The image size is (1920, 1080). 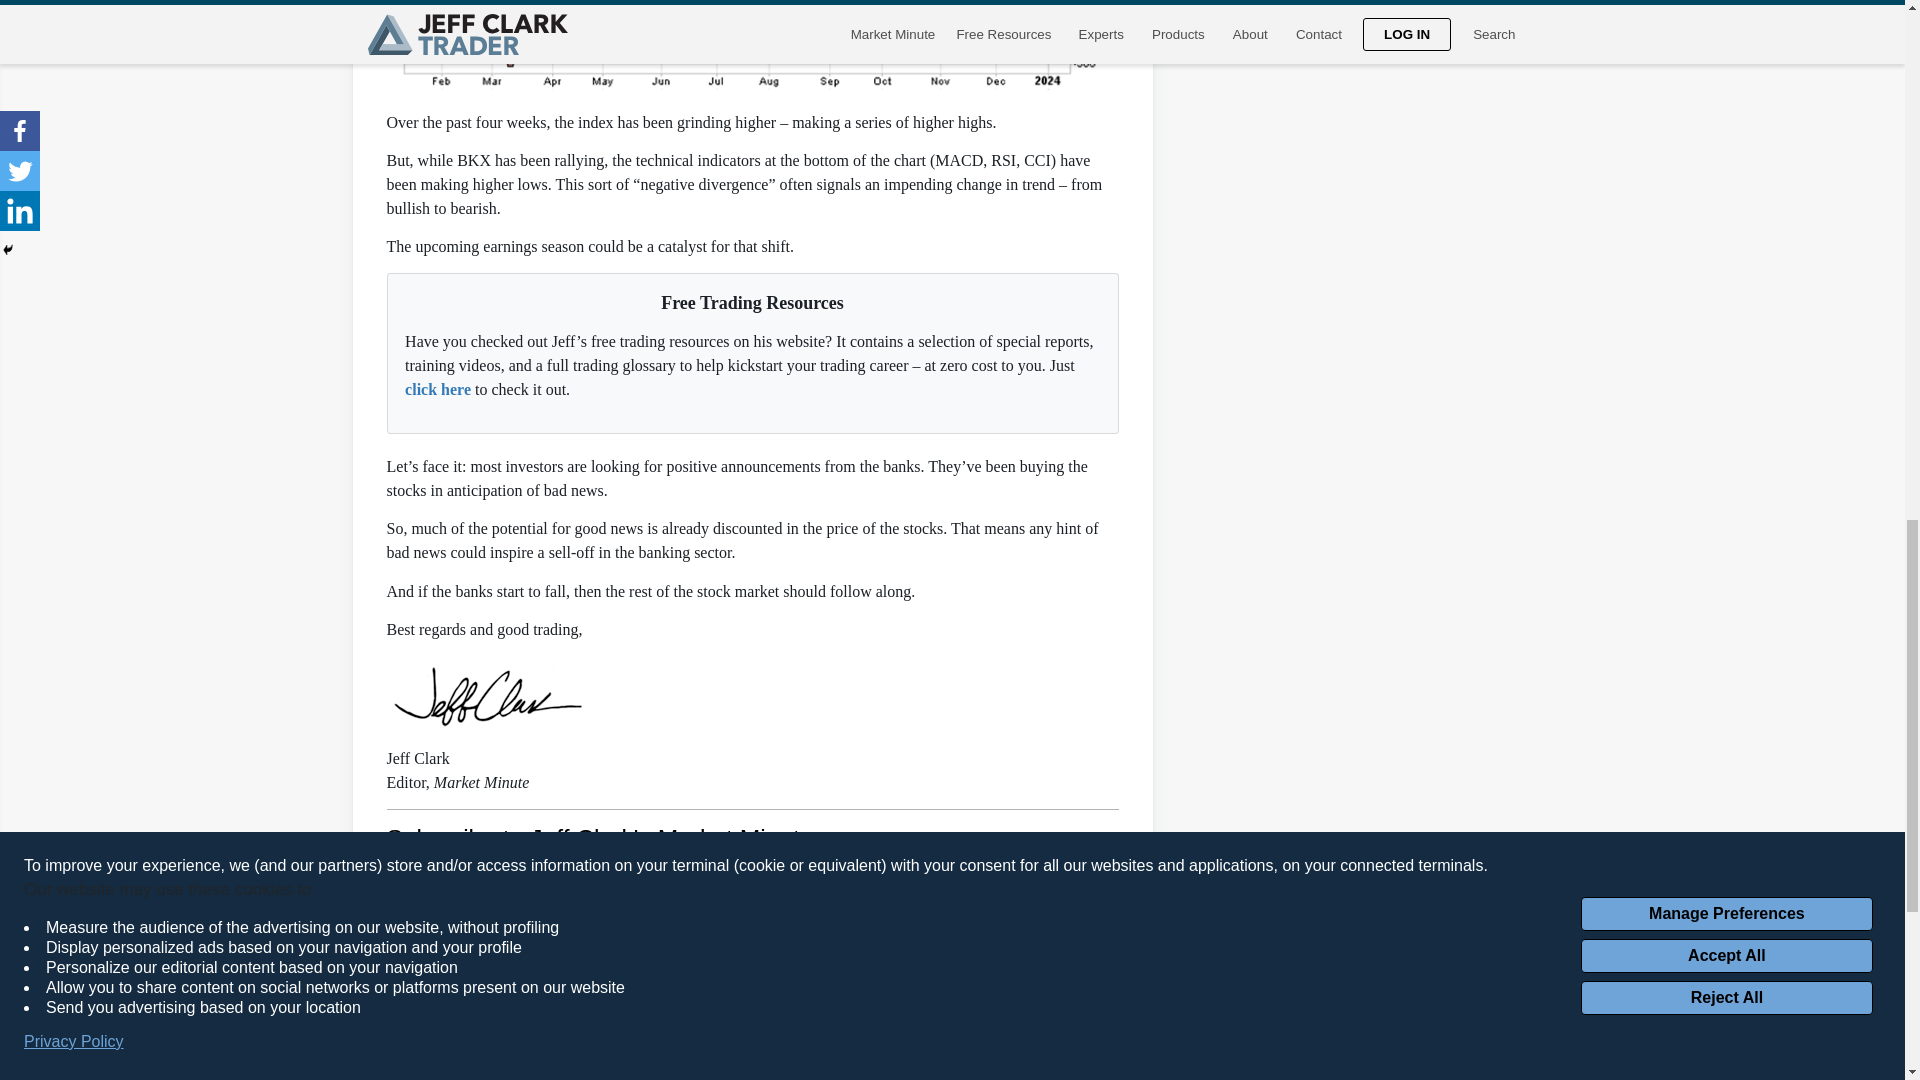 What do you see at coordinates (438, 390) in the screenshot?
I see `click here` at bounding box center [438, 390].